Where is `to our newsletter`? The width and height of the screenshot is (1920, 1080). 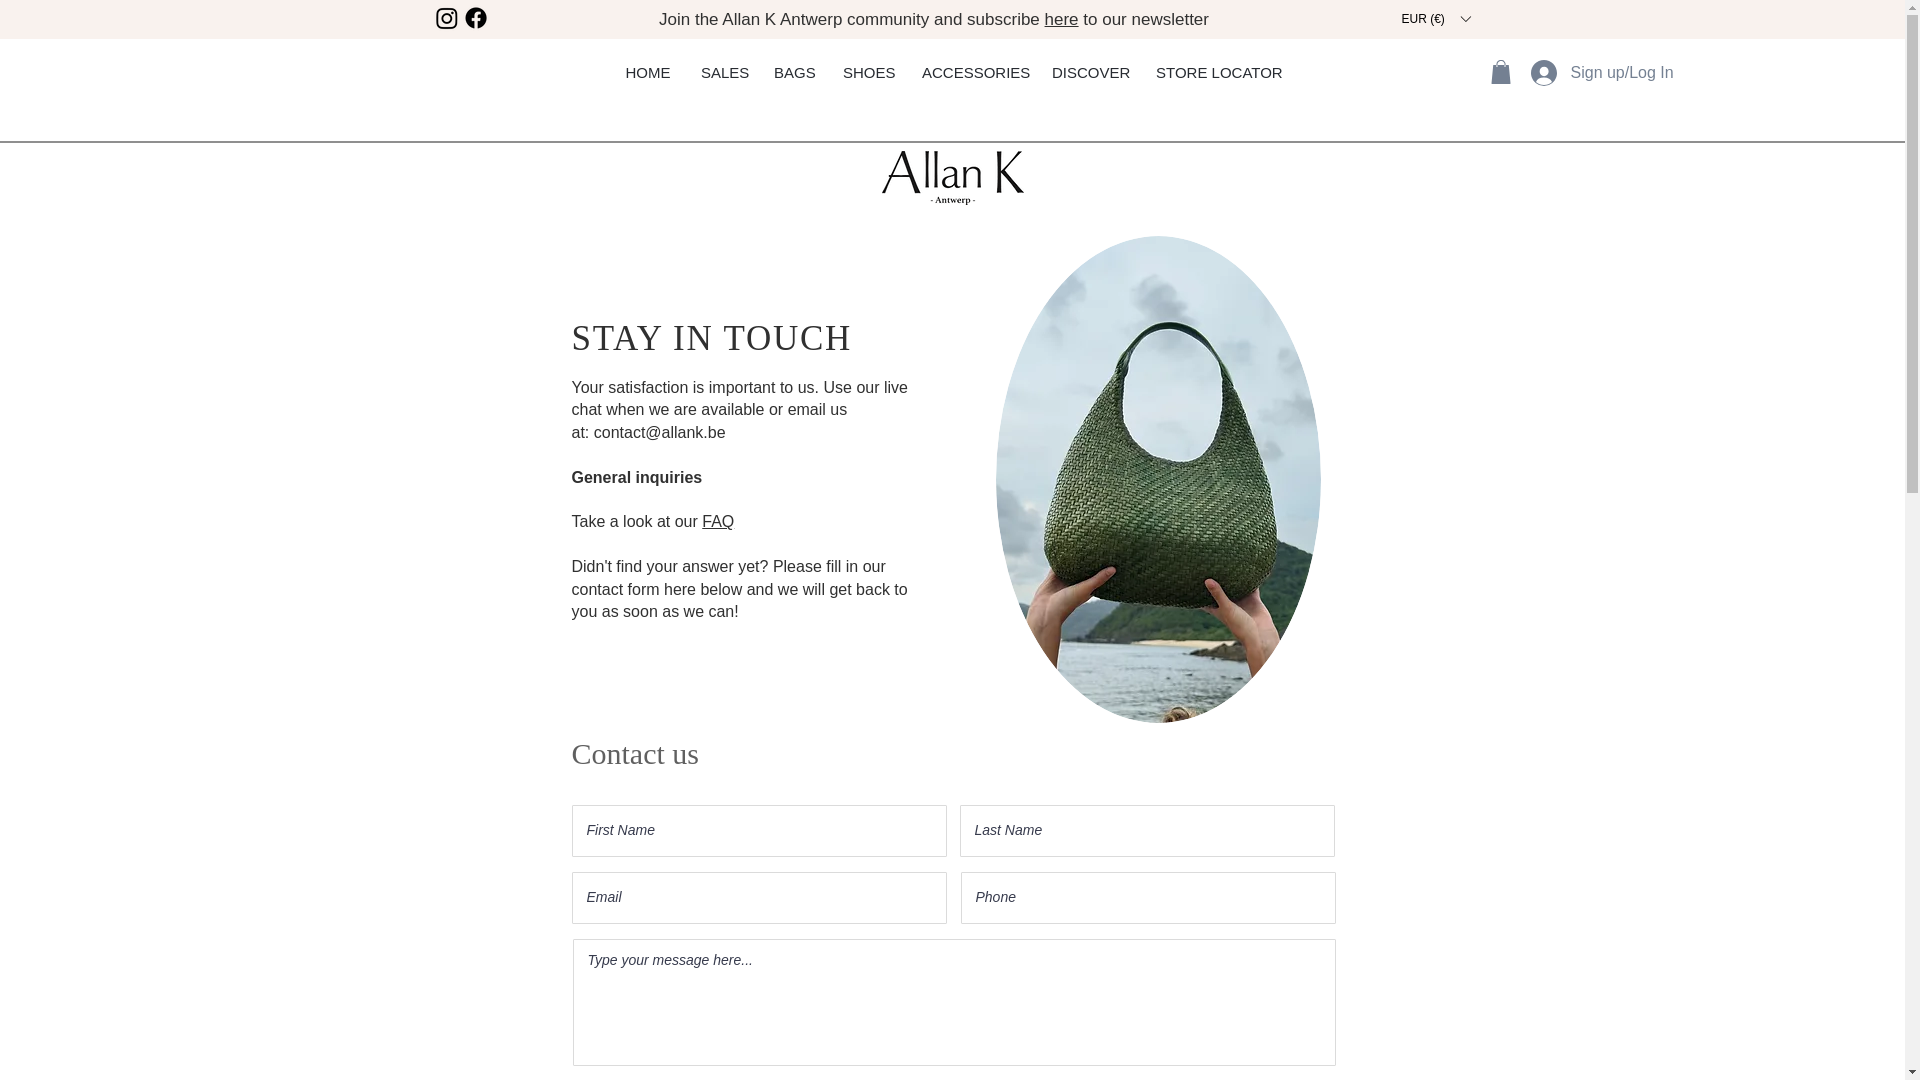 to our newsletter is located at coordinates (1144, 19).